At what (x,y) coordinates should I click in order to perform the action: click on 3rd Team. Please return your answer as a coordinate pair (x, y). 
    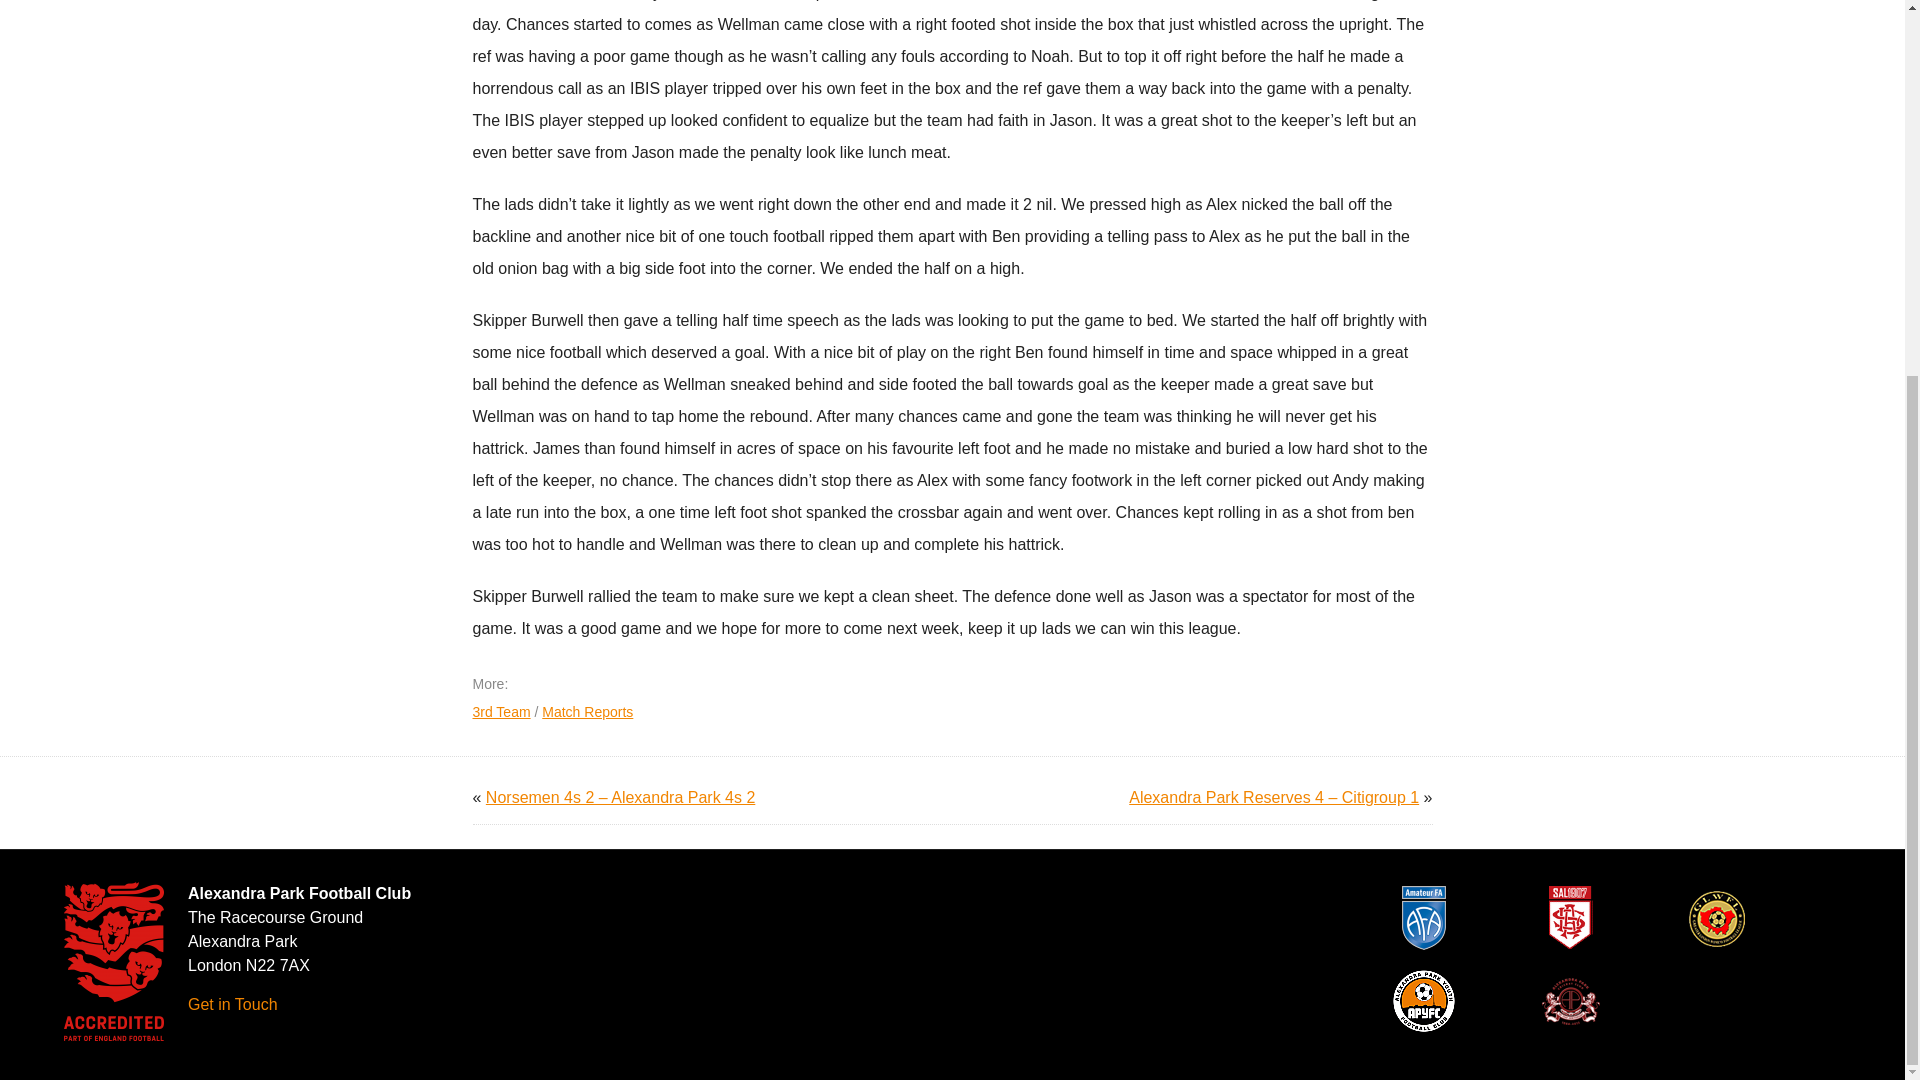
    Looking at the image, I should click on (500, 712).